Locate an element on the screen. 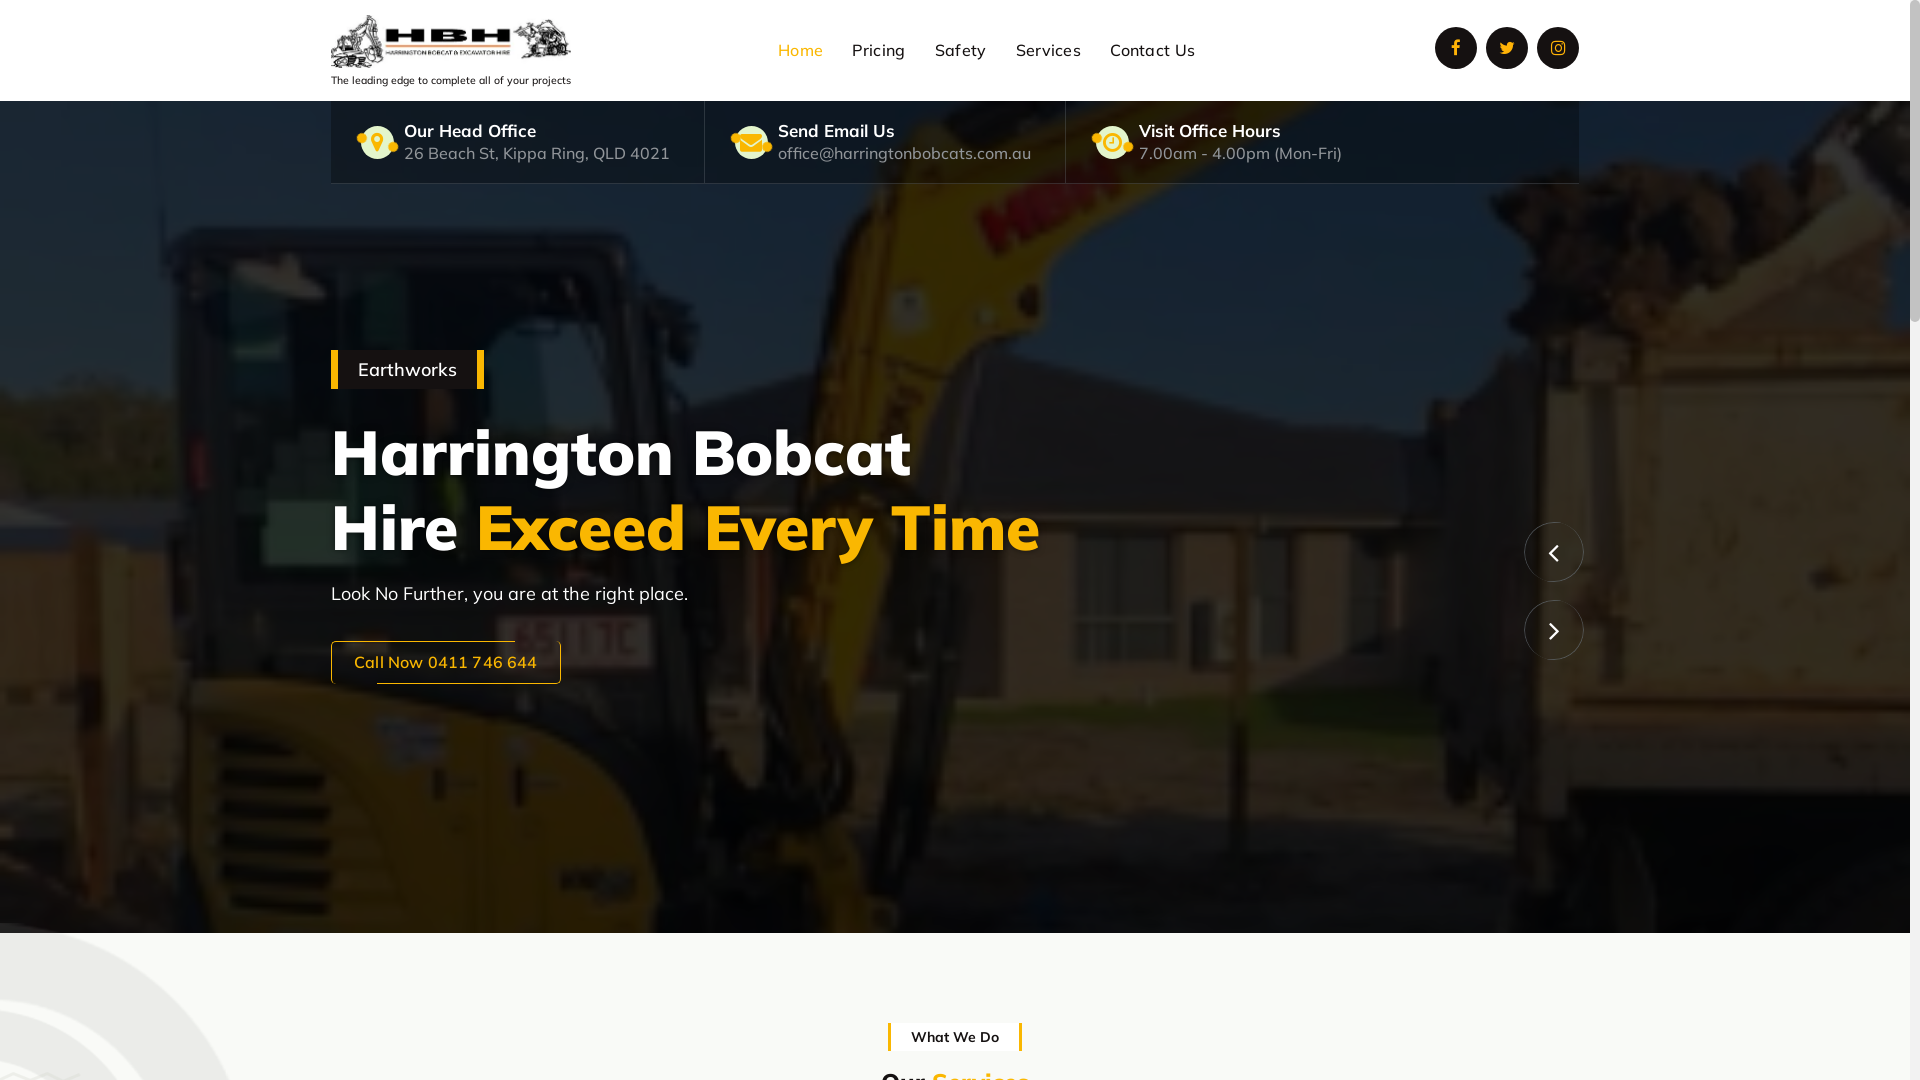 Image resolution: width=1920 pixels, height=1080 pixels. Home is located at coordinates (800, 50).